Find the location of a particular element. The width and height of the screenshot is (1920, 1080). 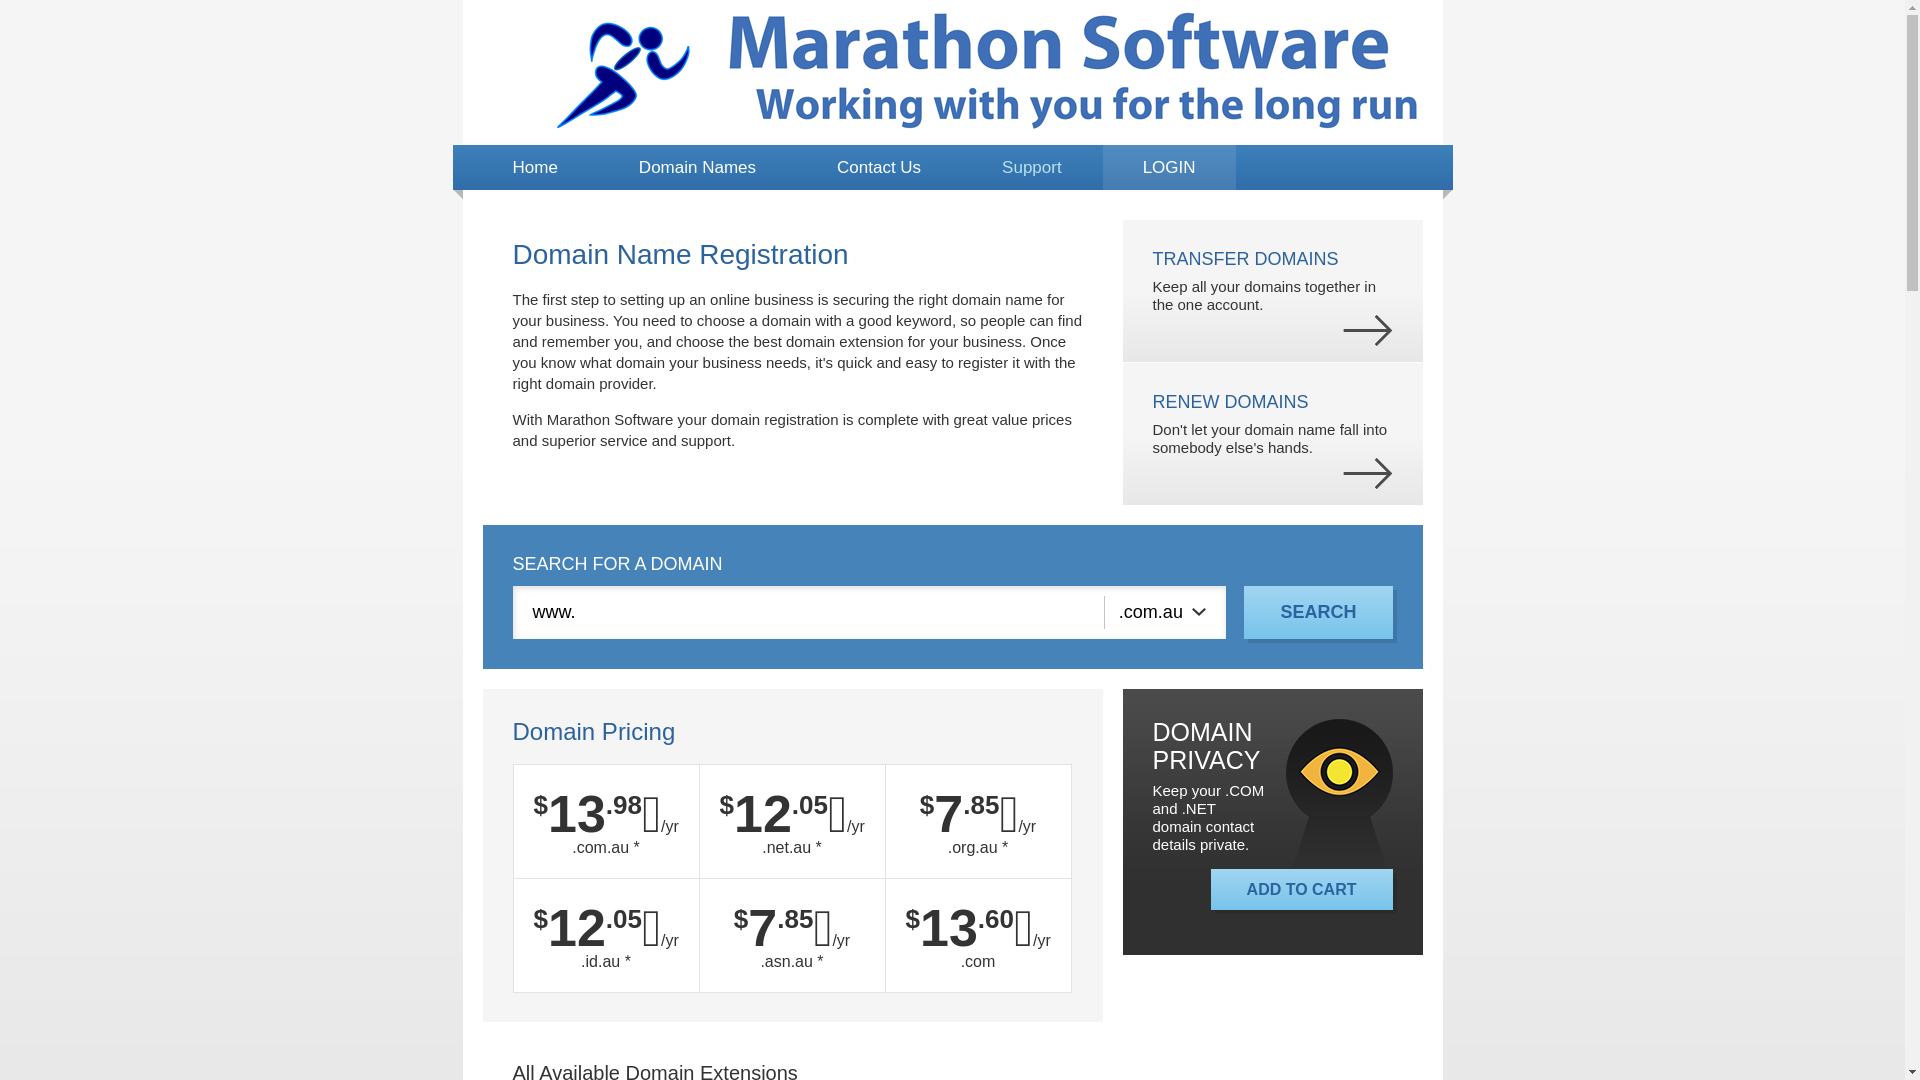

LOGIN is located at coordinates (1170, 168).